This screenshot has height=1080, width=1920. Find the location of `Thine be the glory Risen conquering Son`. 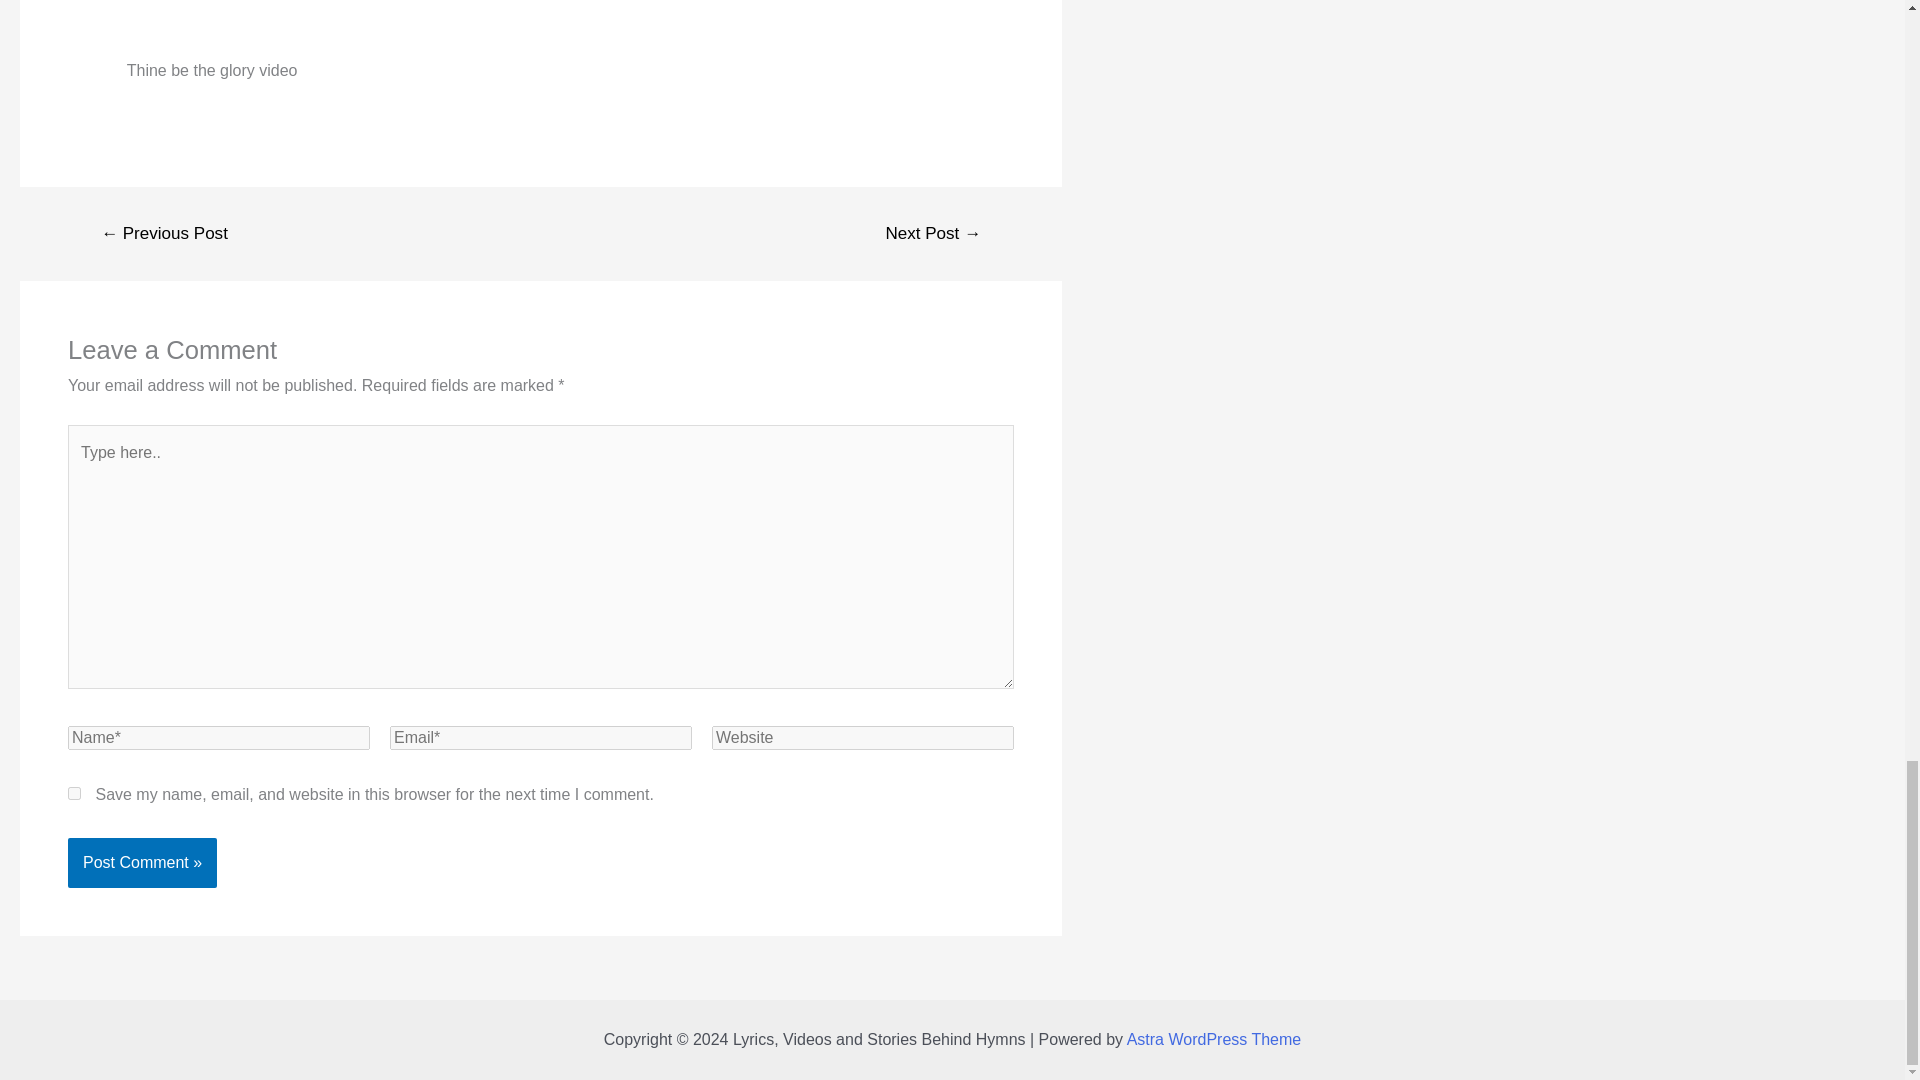

Thine be the glory Risen conquering Son is located at coordinates (541, 24).